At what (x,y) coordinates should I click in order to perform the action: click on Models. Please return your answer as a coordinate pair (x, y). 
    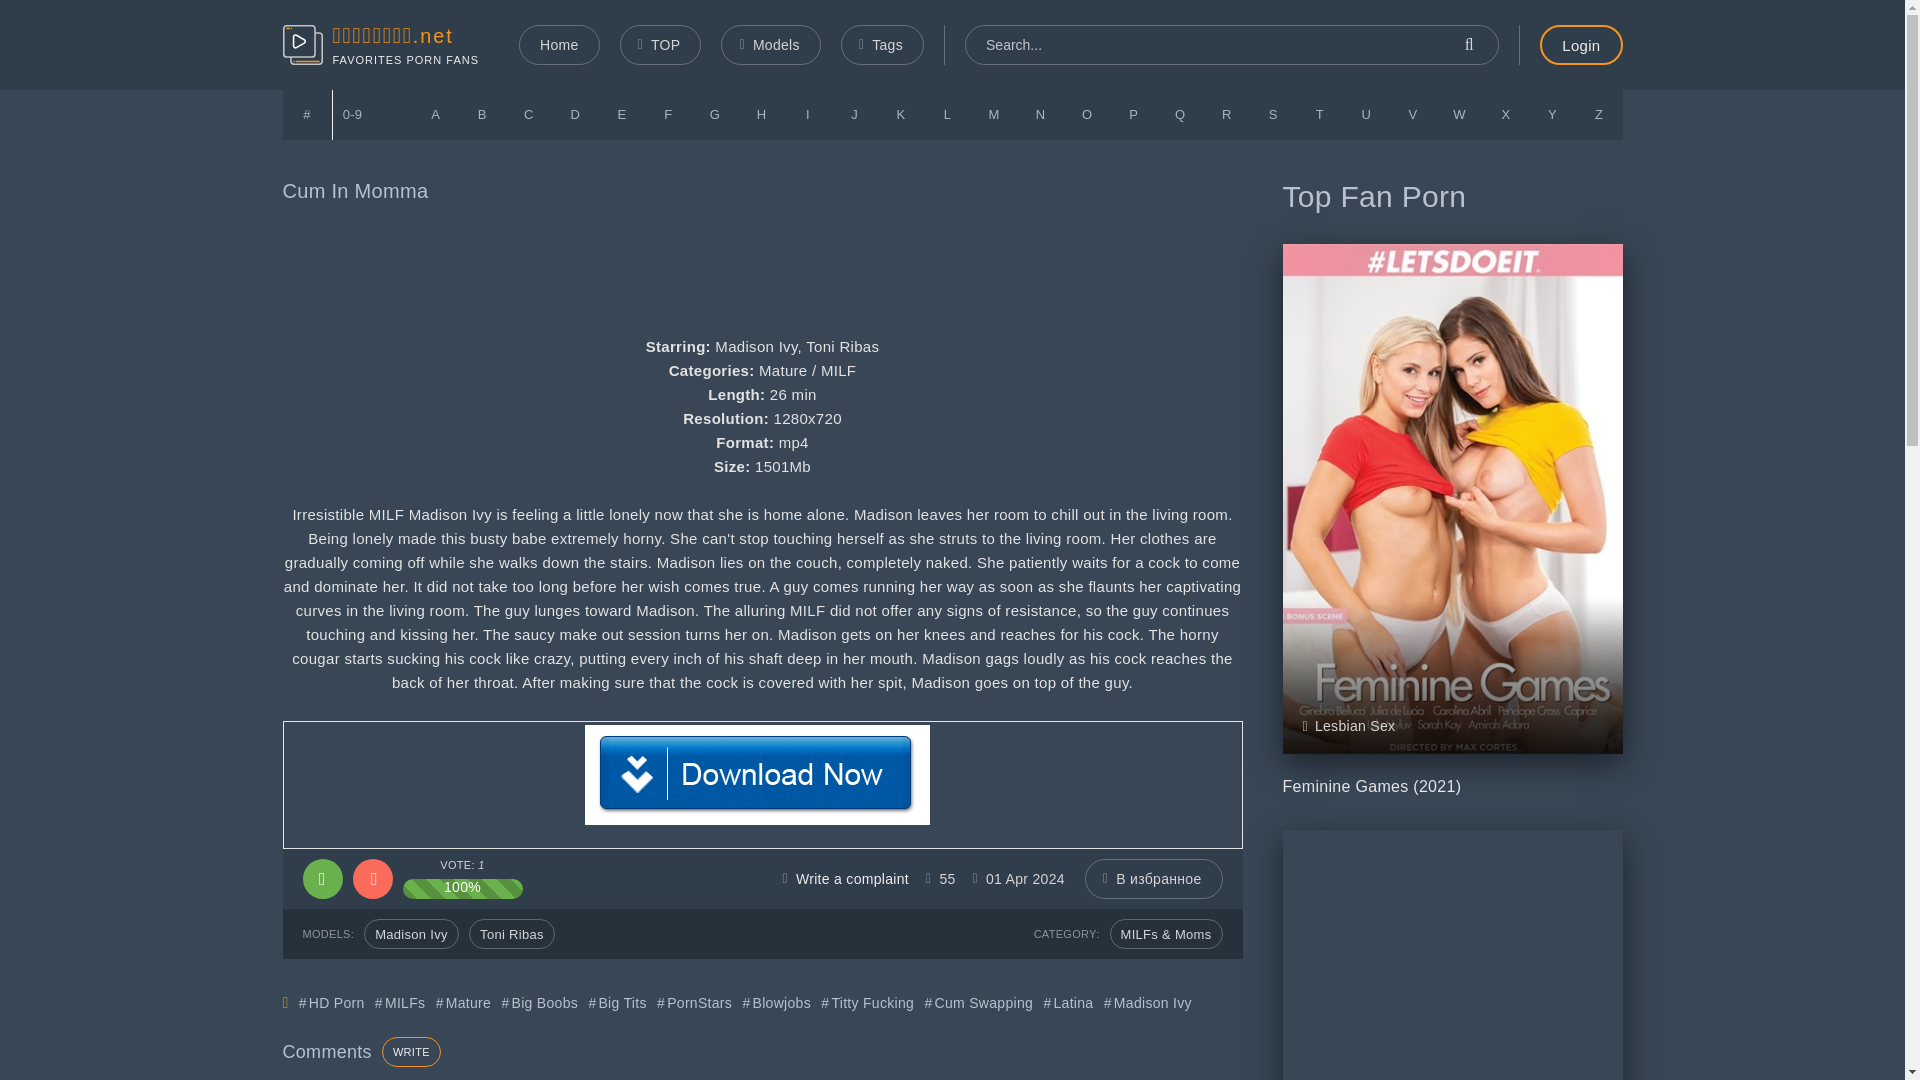
    Looking at the image, I should click on (770, 44).